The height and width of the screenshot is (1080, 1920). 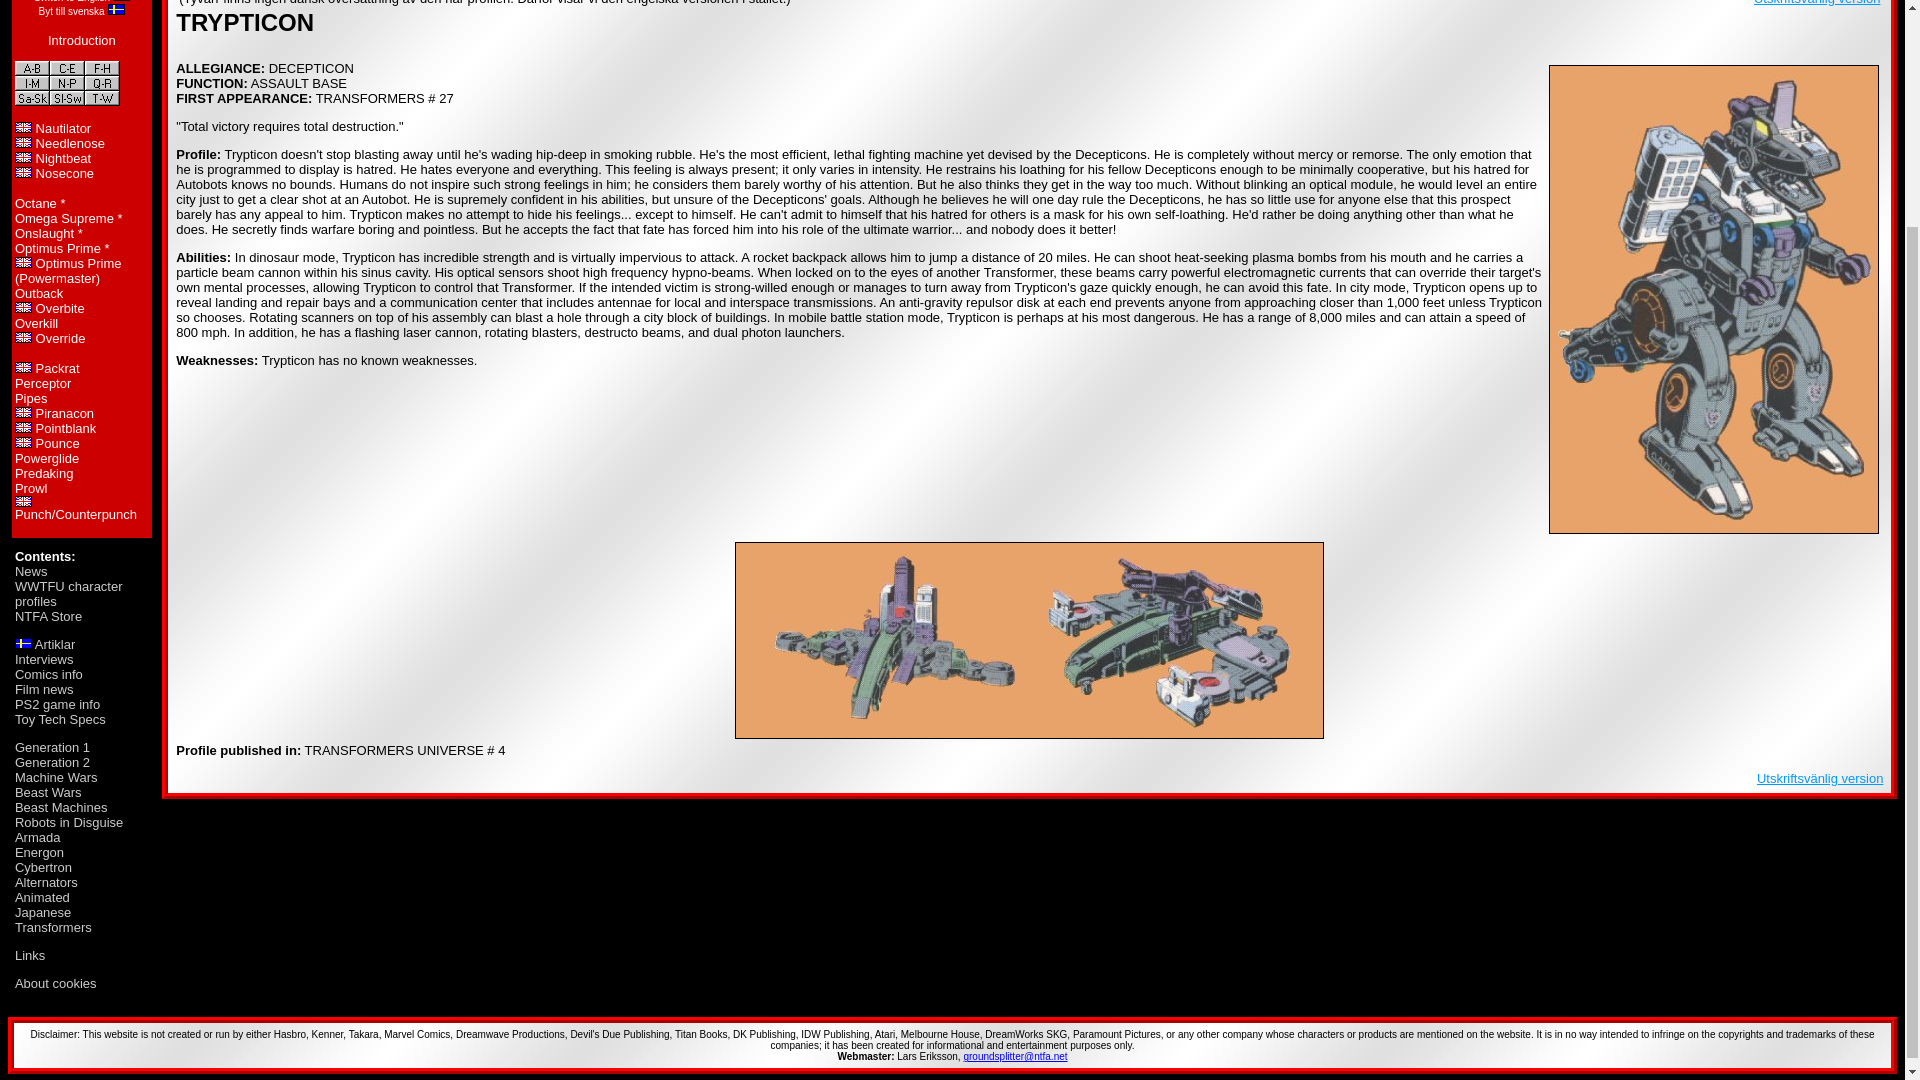 What do you see at coordinates (32, 488) in the screenshot?
I see `Prowl` at bounding box center [32, 488].